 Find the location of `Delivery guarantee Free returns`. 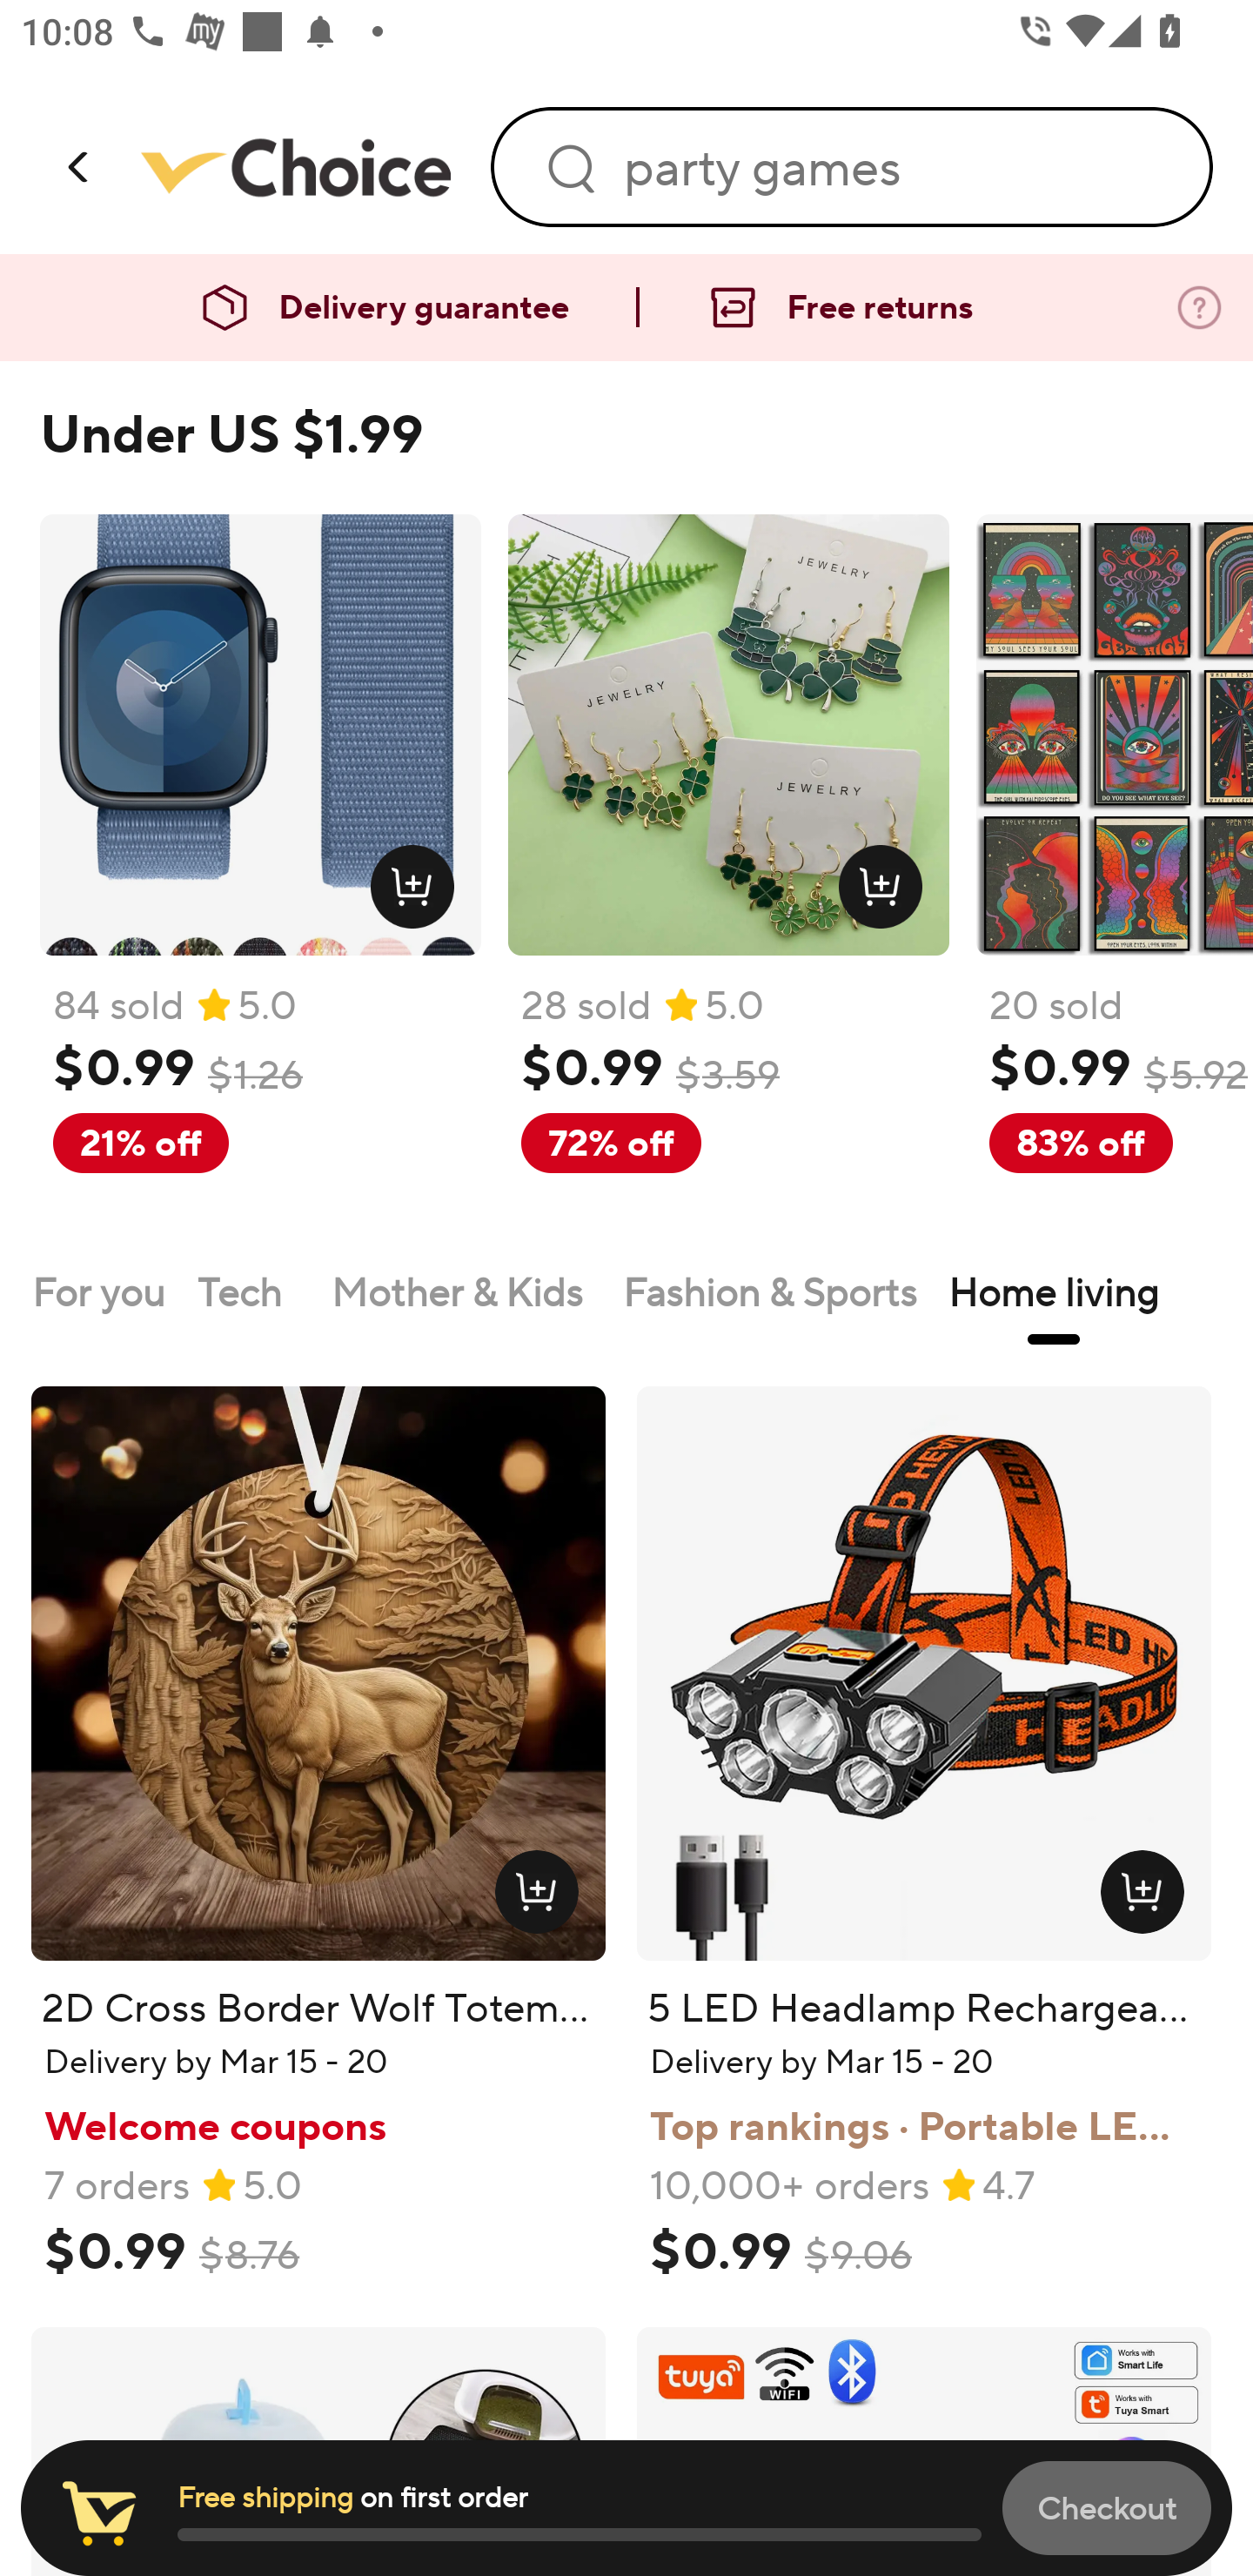

Delivery guarantee Free returns is located at coordinates (626, 308).